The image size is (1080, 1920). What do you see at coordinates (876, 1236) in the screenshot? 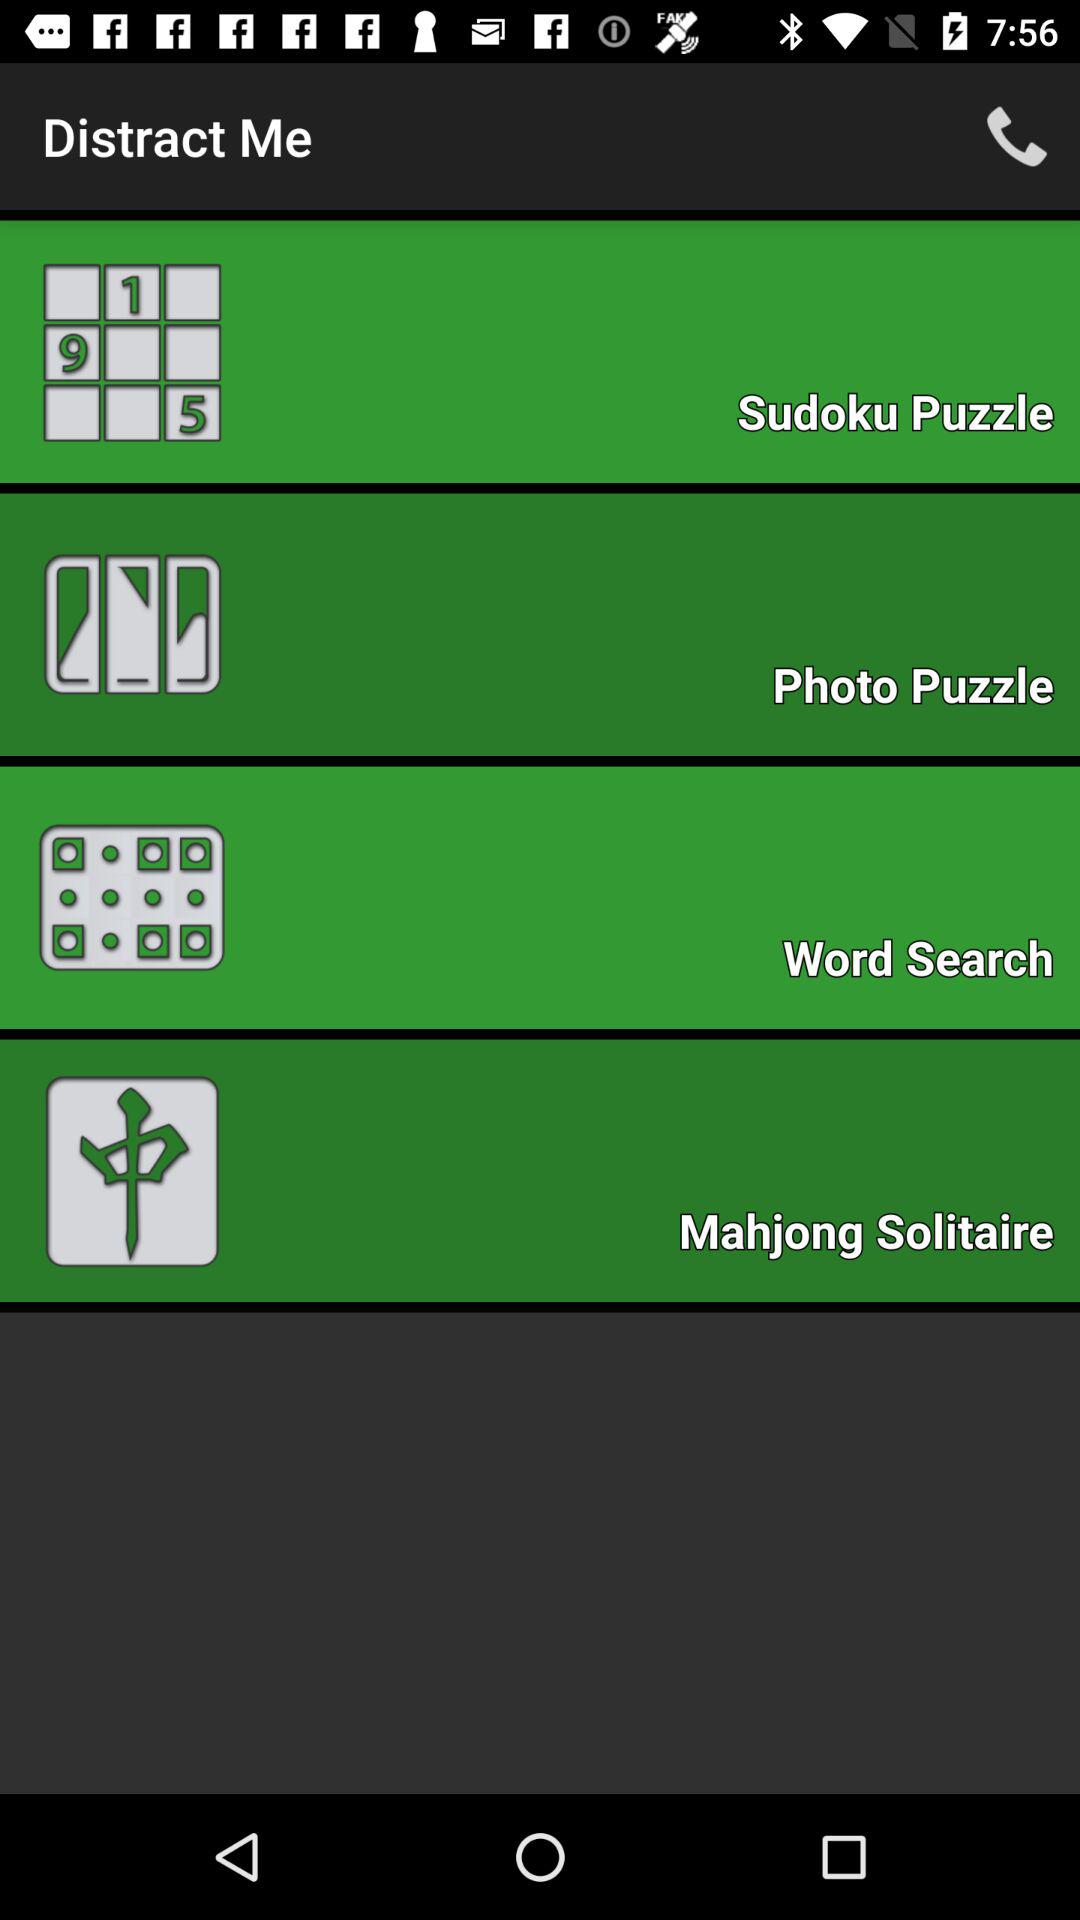
I see `flip to mahjong solitaire item` at bounding box center [876, 1236].